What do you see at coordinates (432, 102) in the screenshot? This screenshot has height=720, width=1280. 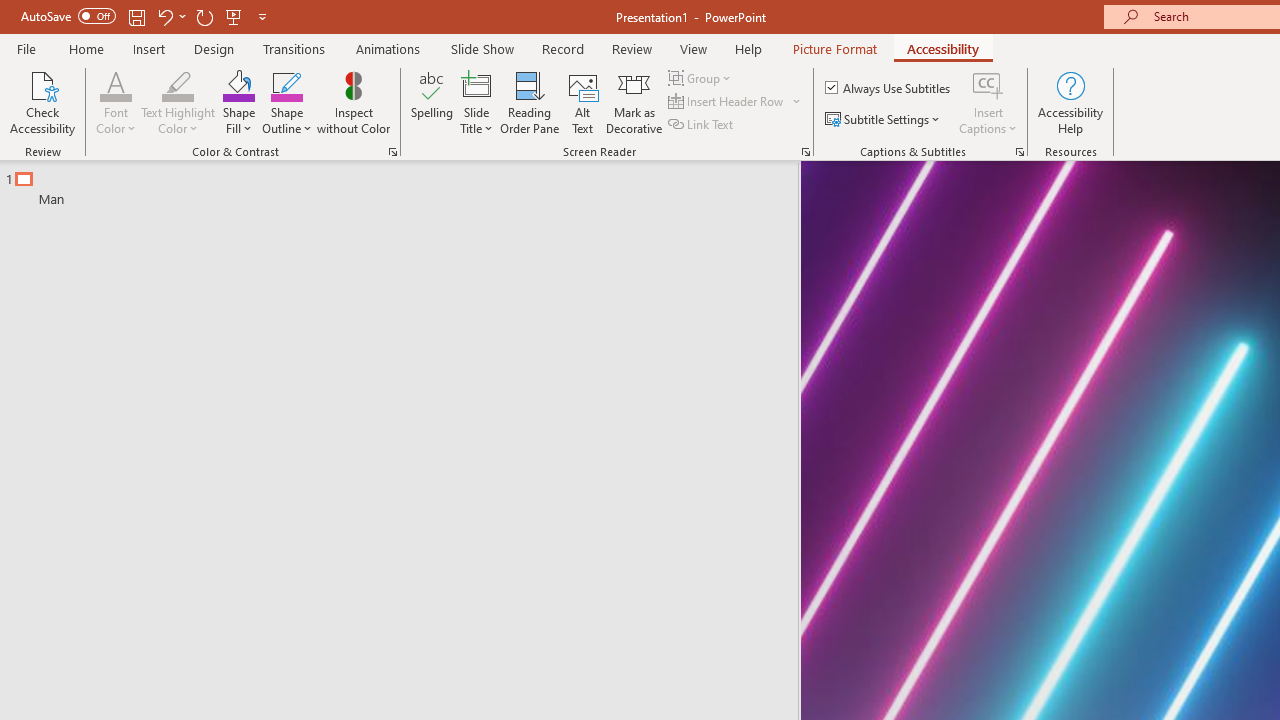 I see `Spelling...` at bounding box center [432, 102].